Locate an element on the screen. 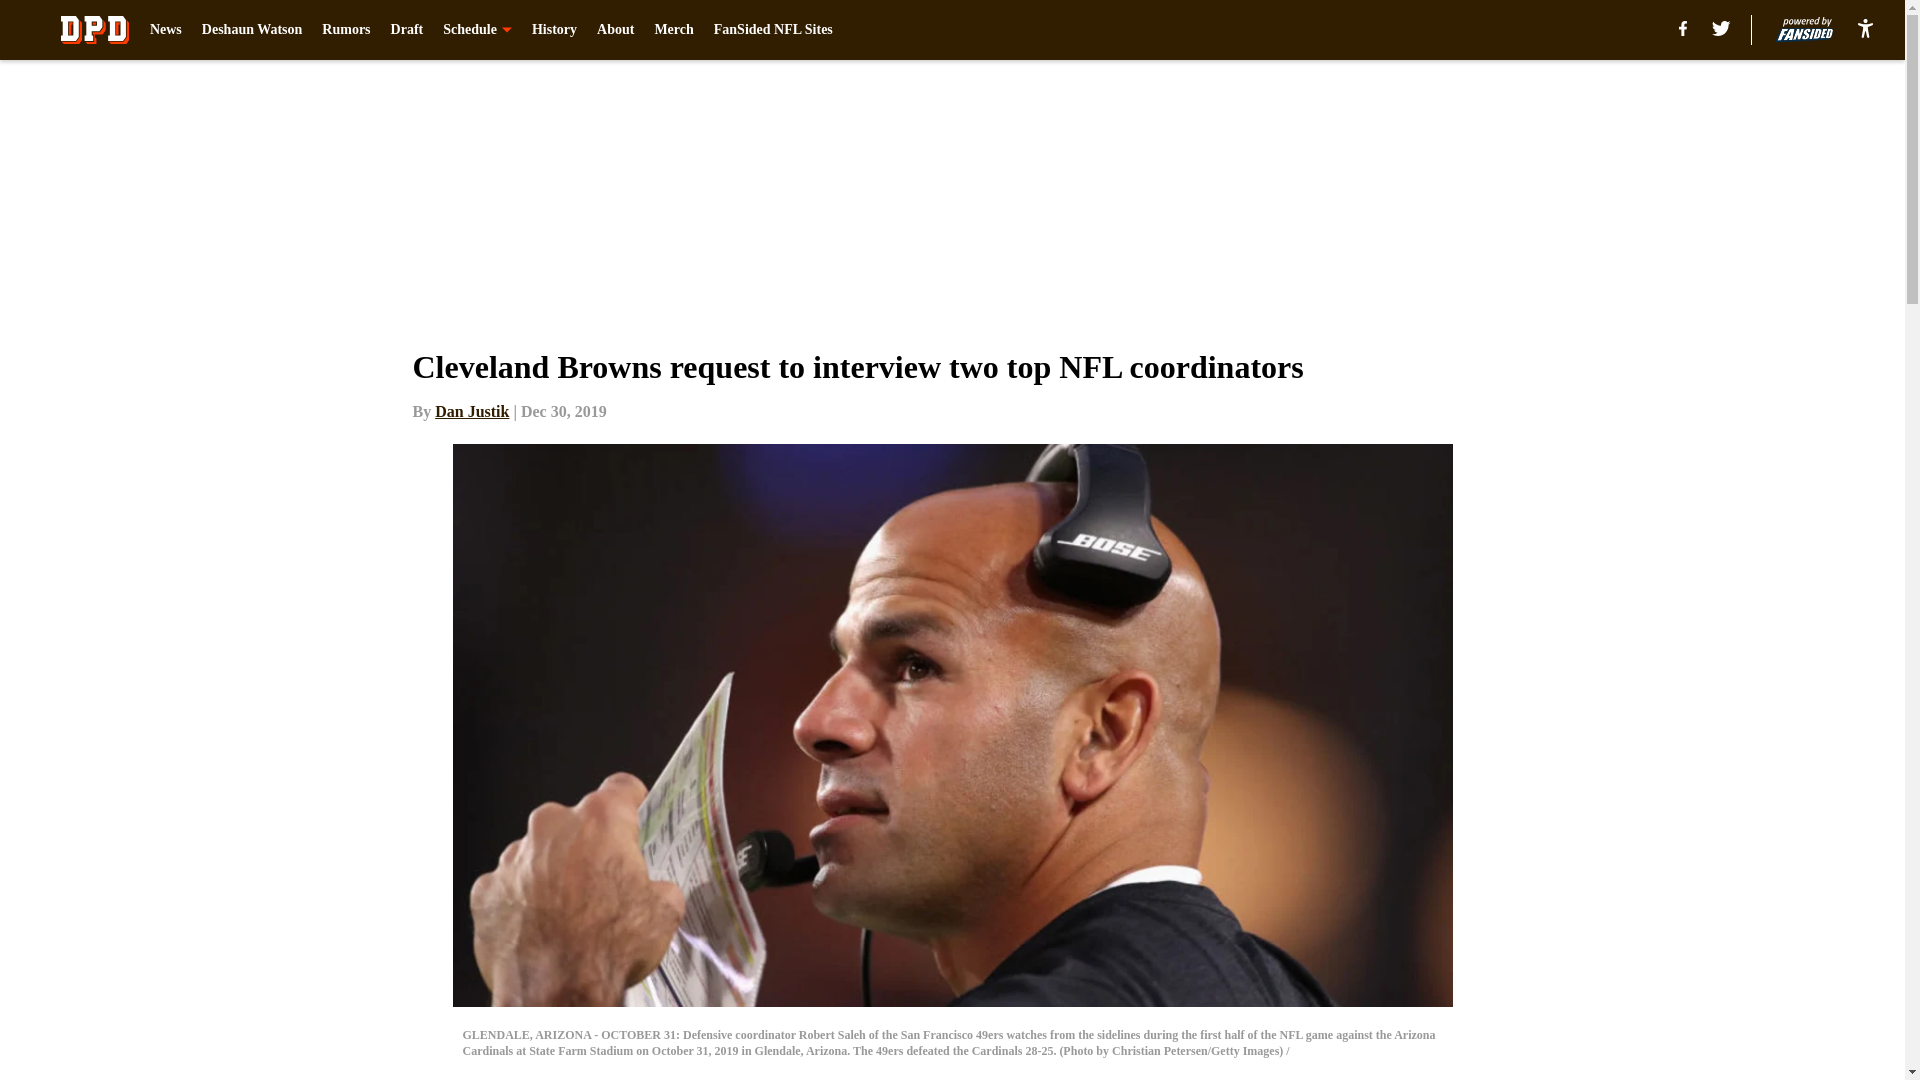 The height and width of the screenshot is (1080, 1920). Deshaun Watson is located at coordinates (252, 30).